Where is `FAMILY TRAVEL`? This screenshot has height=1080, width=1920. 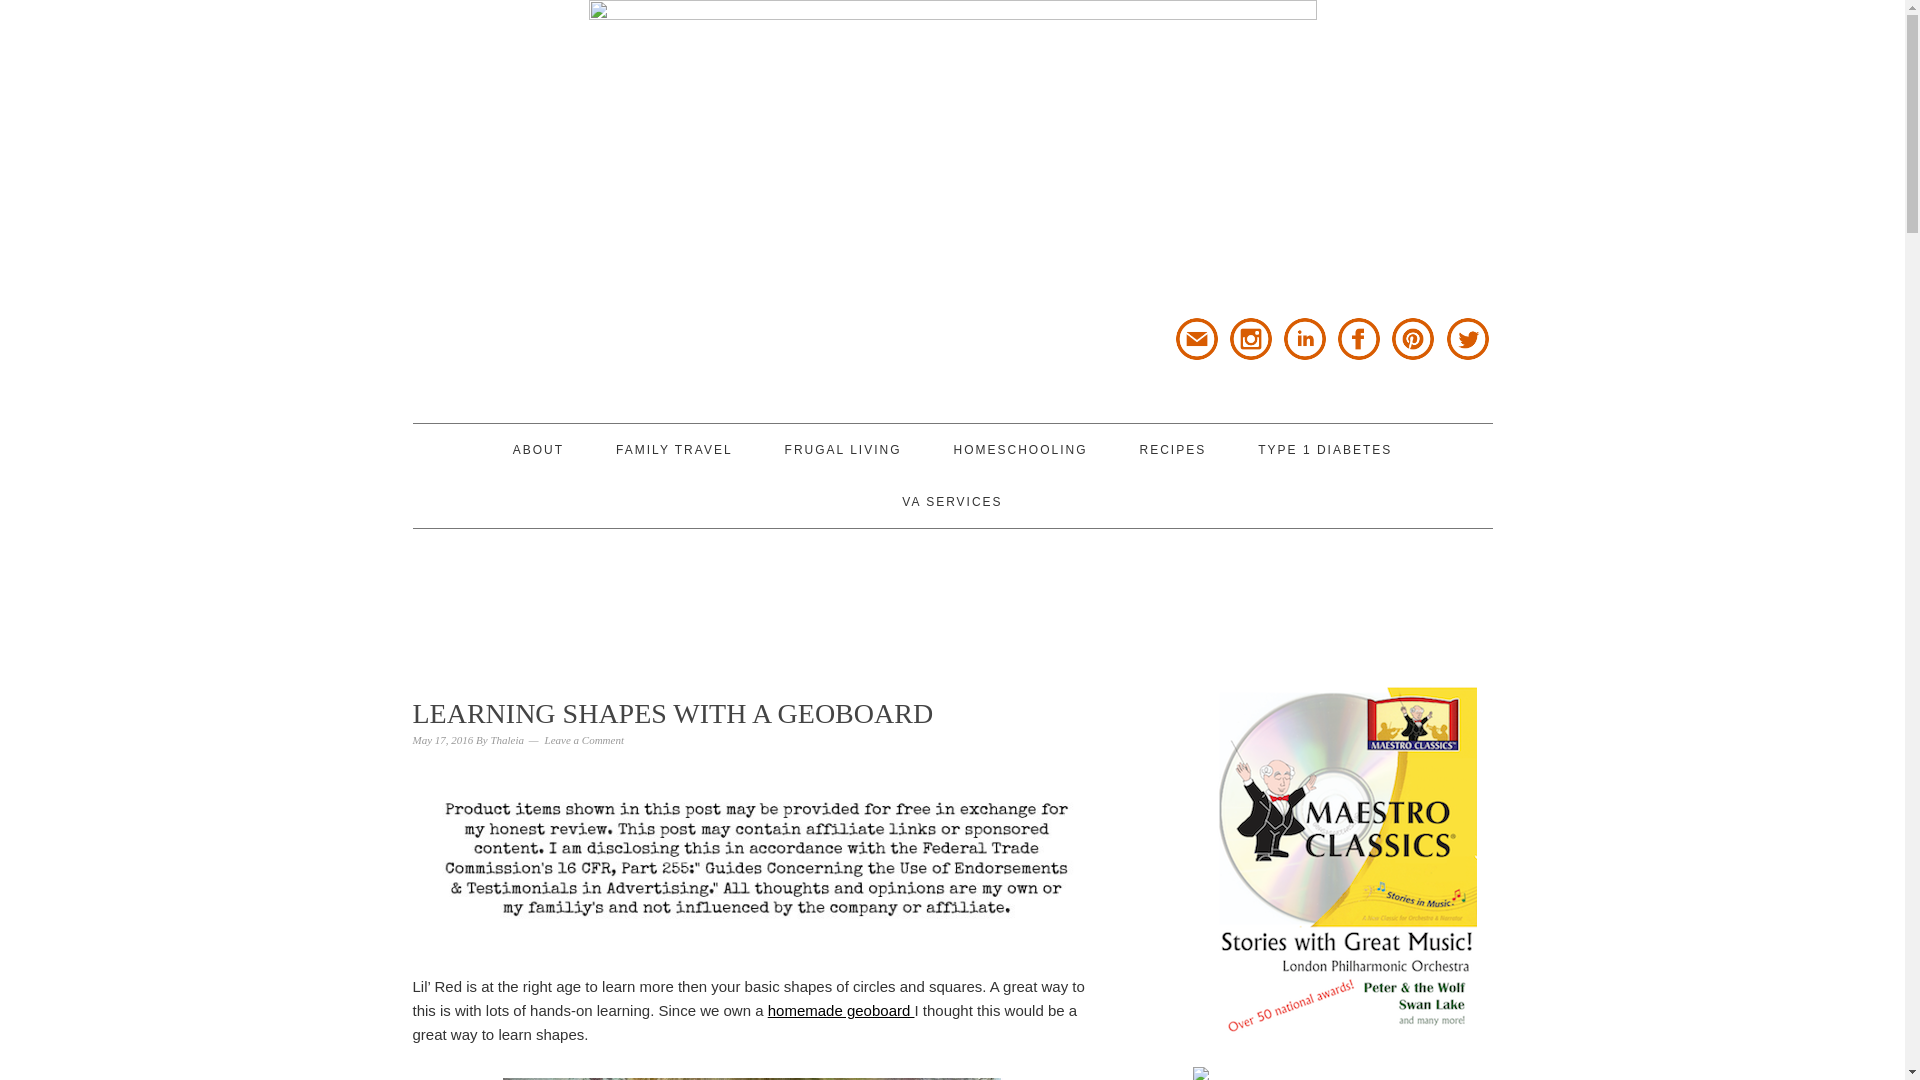
FAMILY TRAVEL is located at coordinates (674, 450).